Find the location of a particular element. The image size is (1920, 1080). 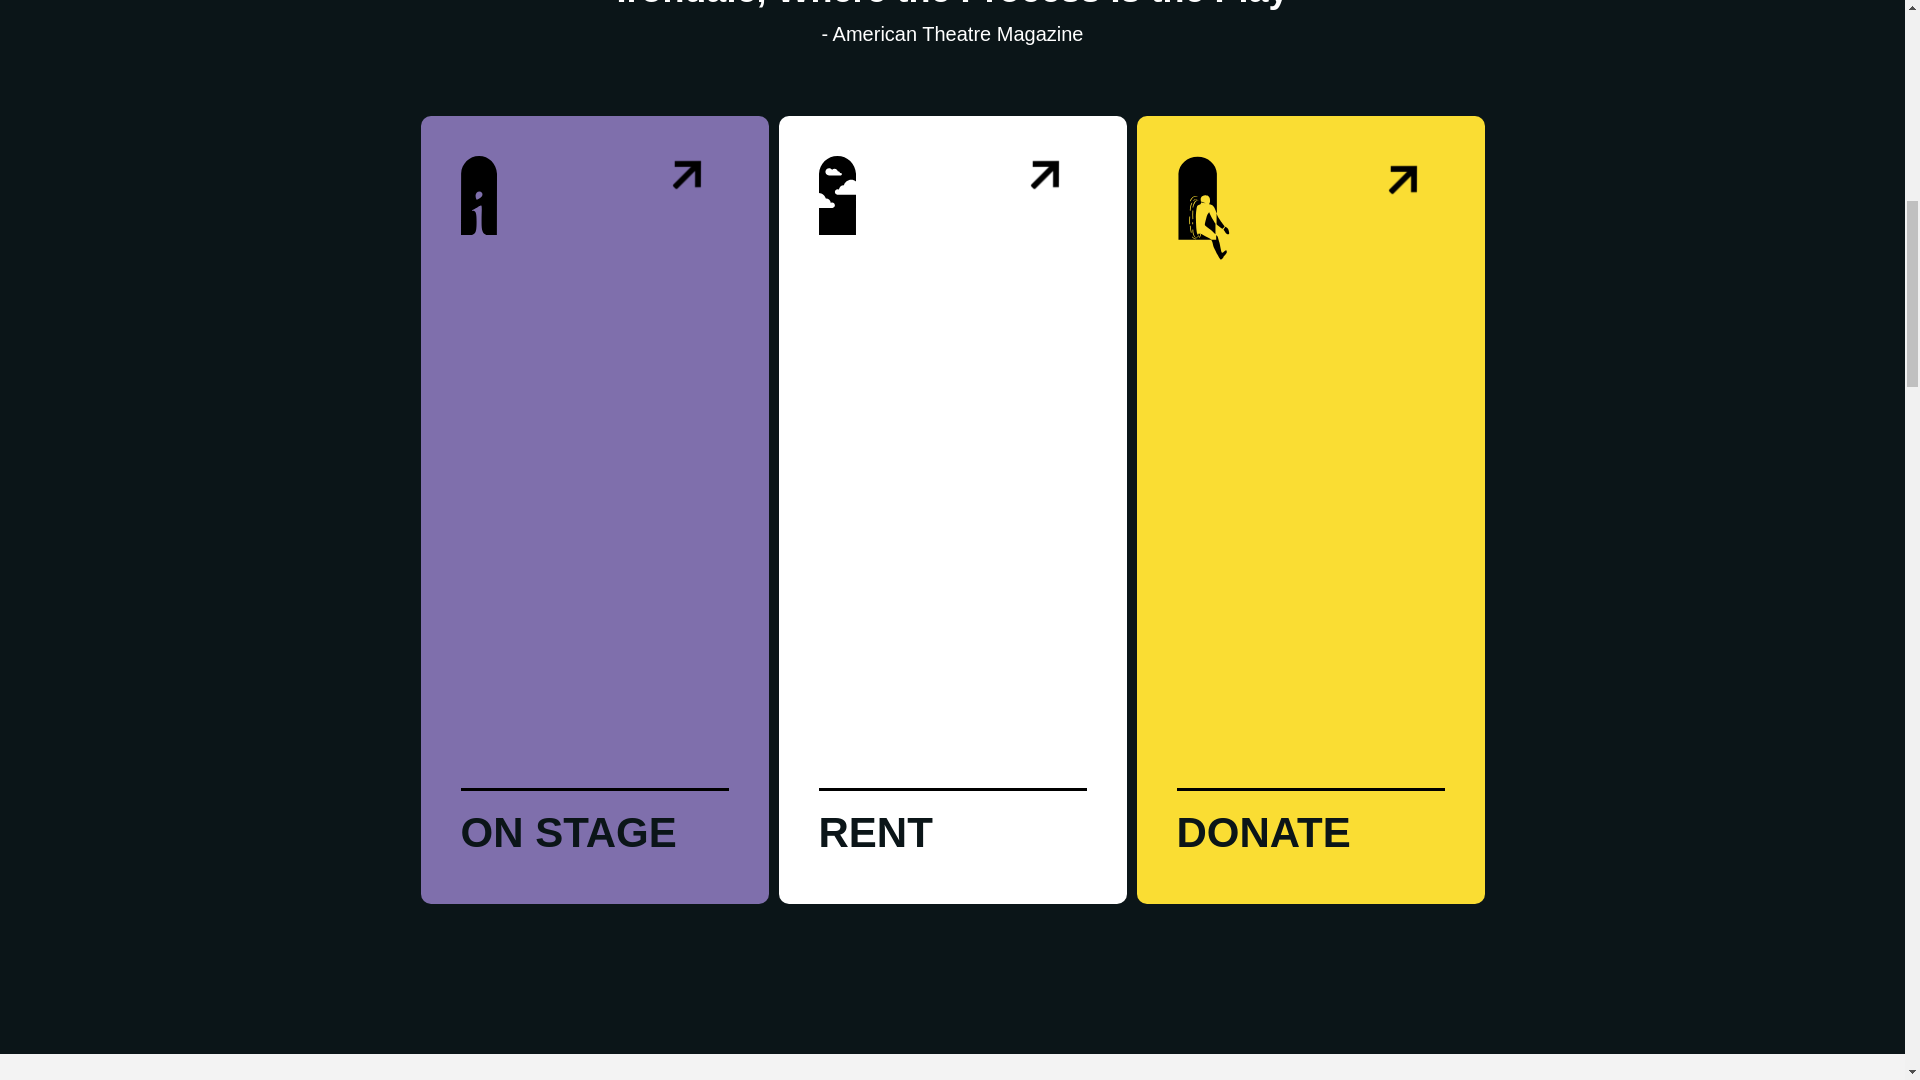

SUPPORT US is located at coordinates (1320, 844).